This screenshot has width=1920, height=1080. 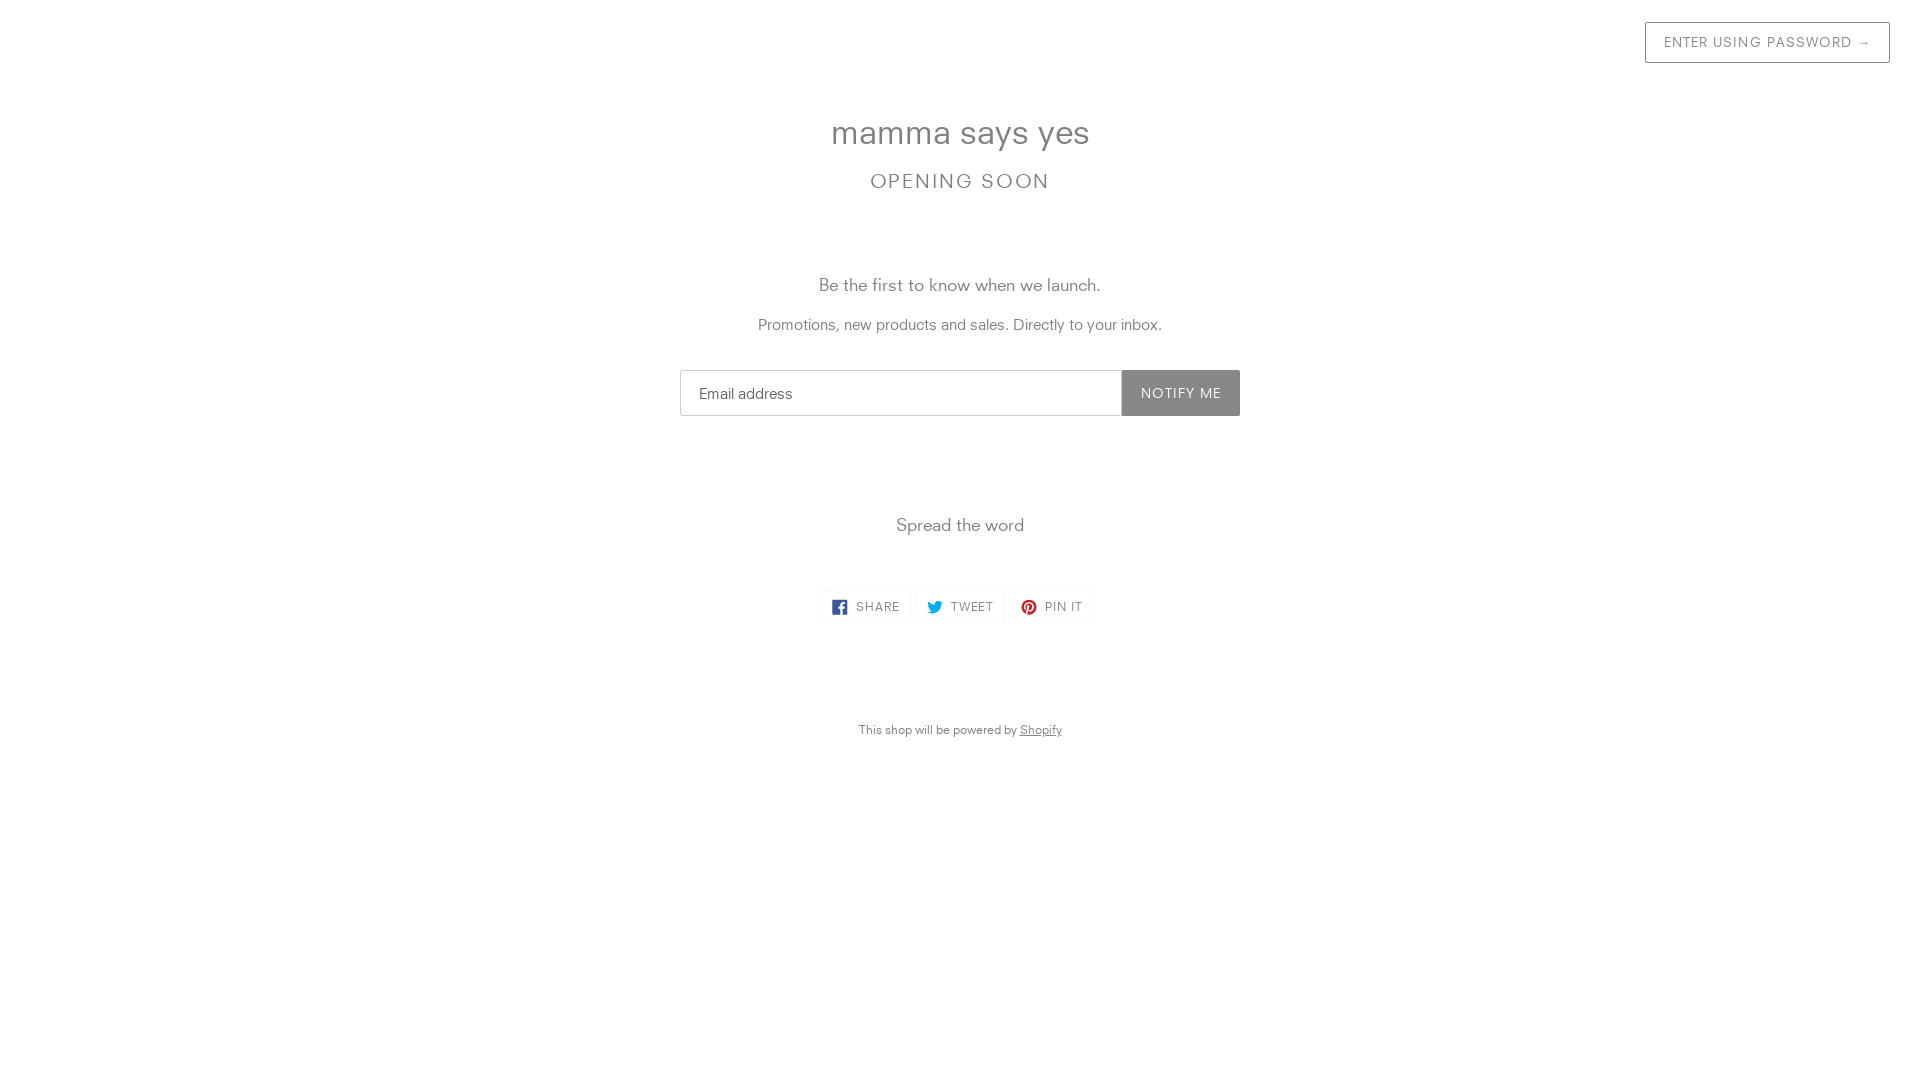 What do you see at coordinates (1181, 393) in the screenshot?
I see `NOTIFY ME` at bounding box center [1181, 393].